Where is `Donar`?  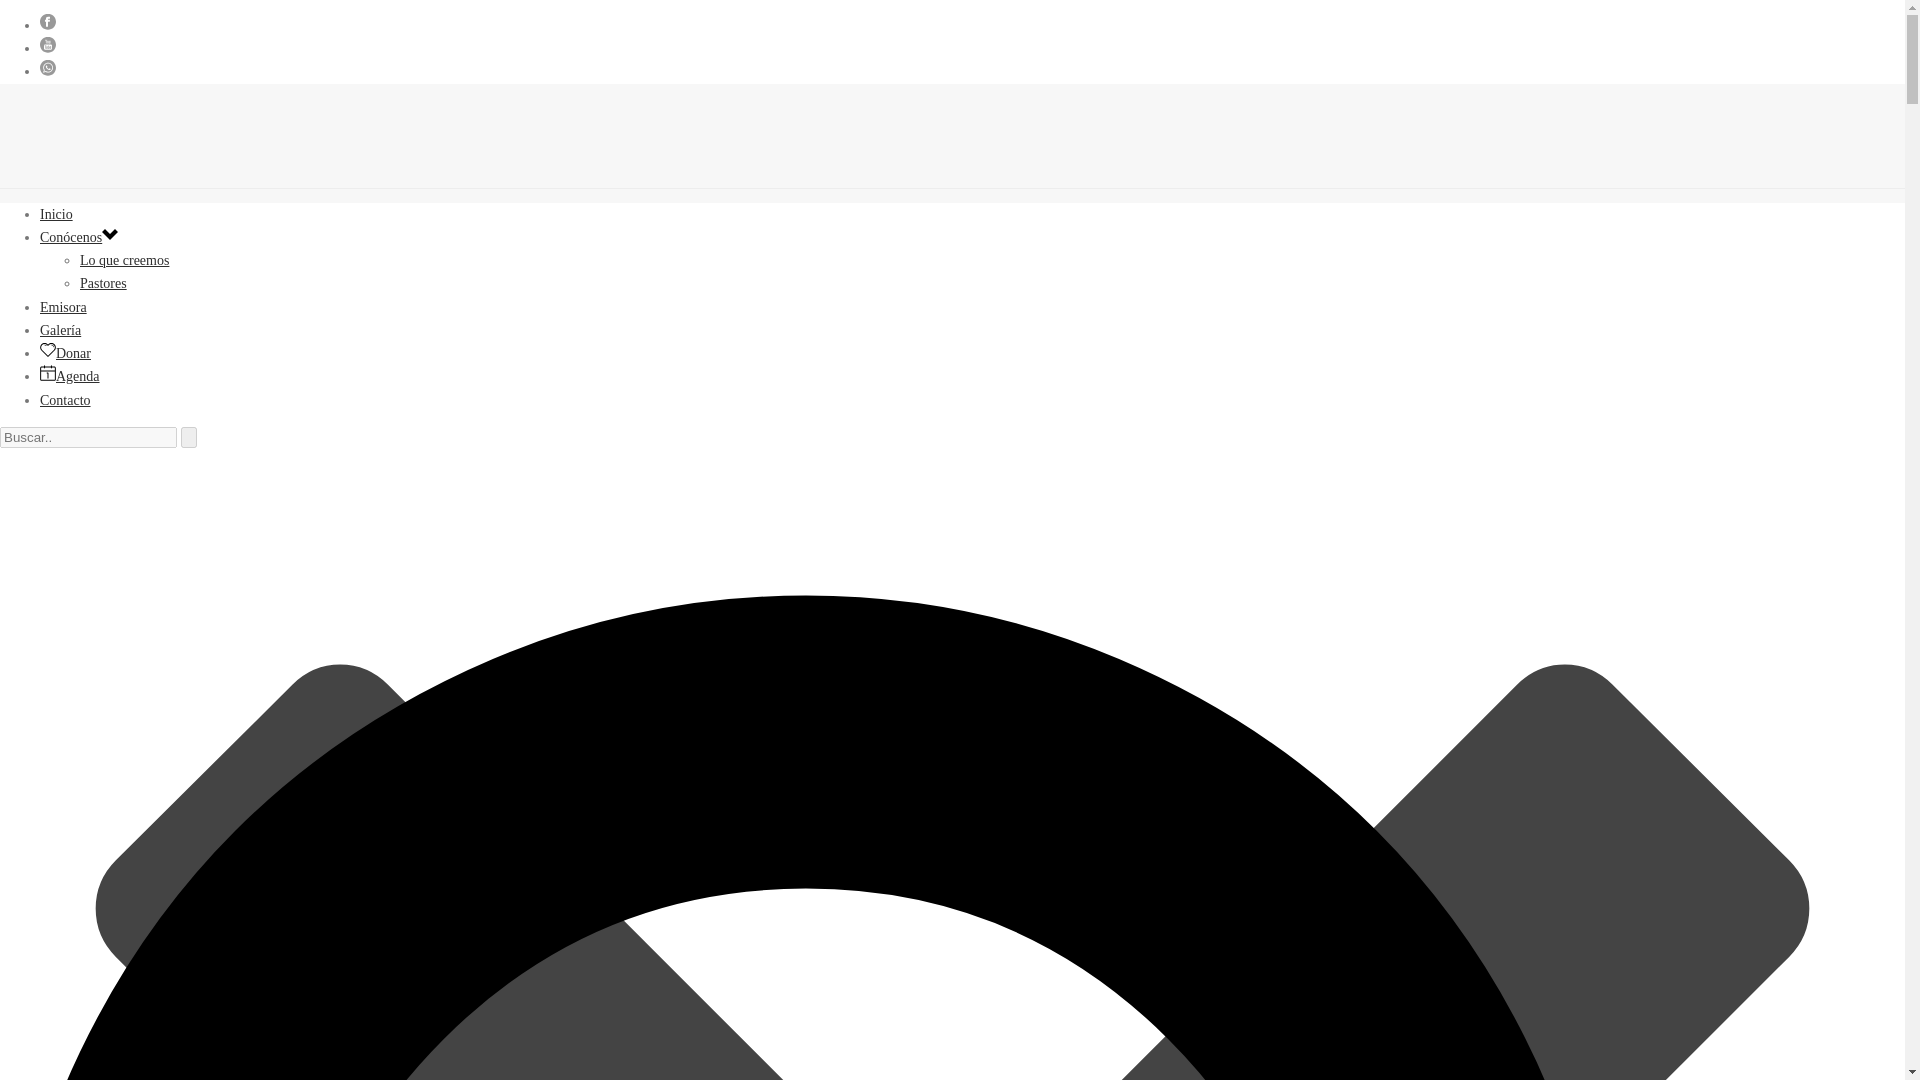
Donar is located at coordinates (65, 352).